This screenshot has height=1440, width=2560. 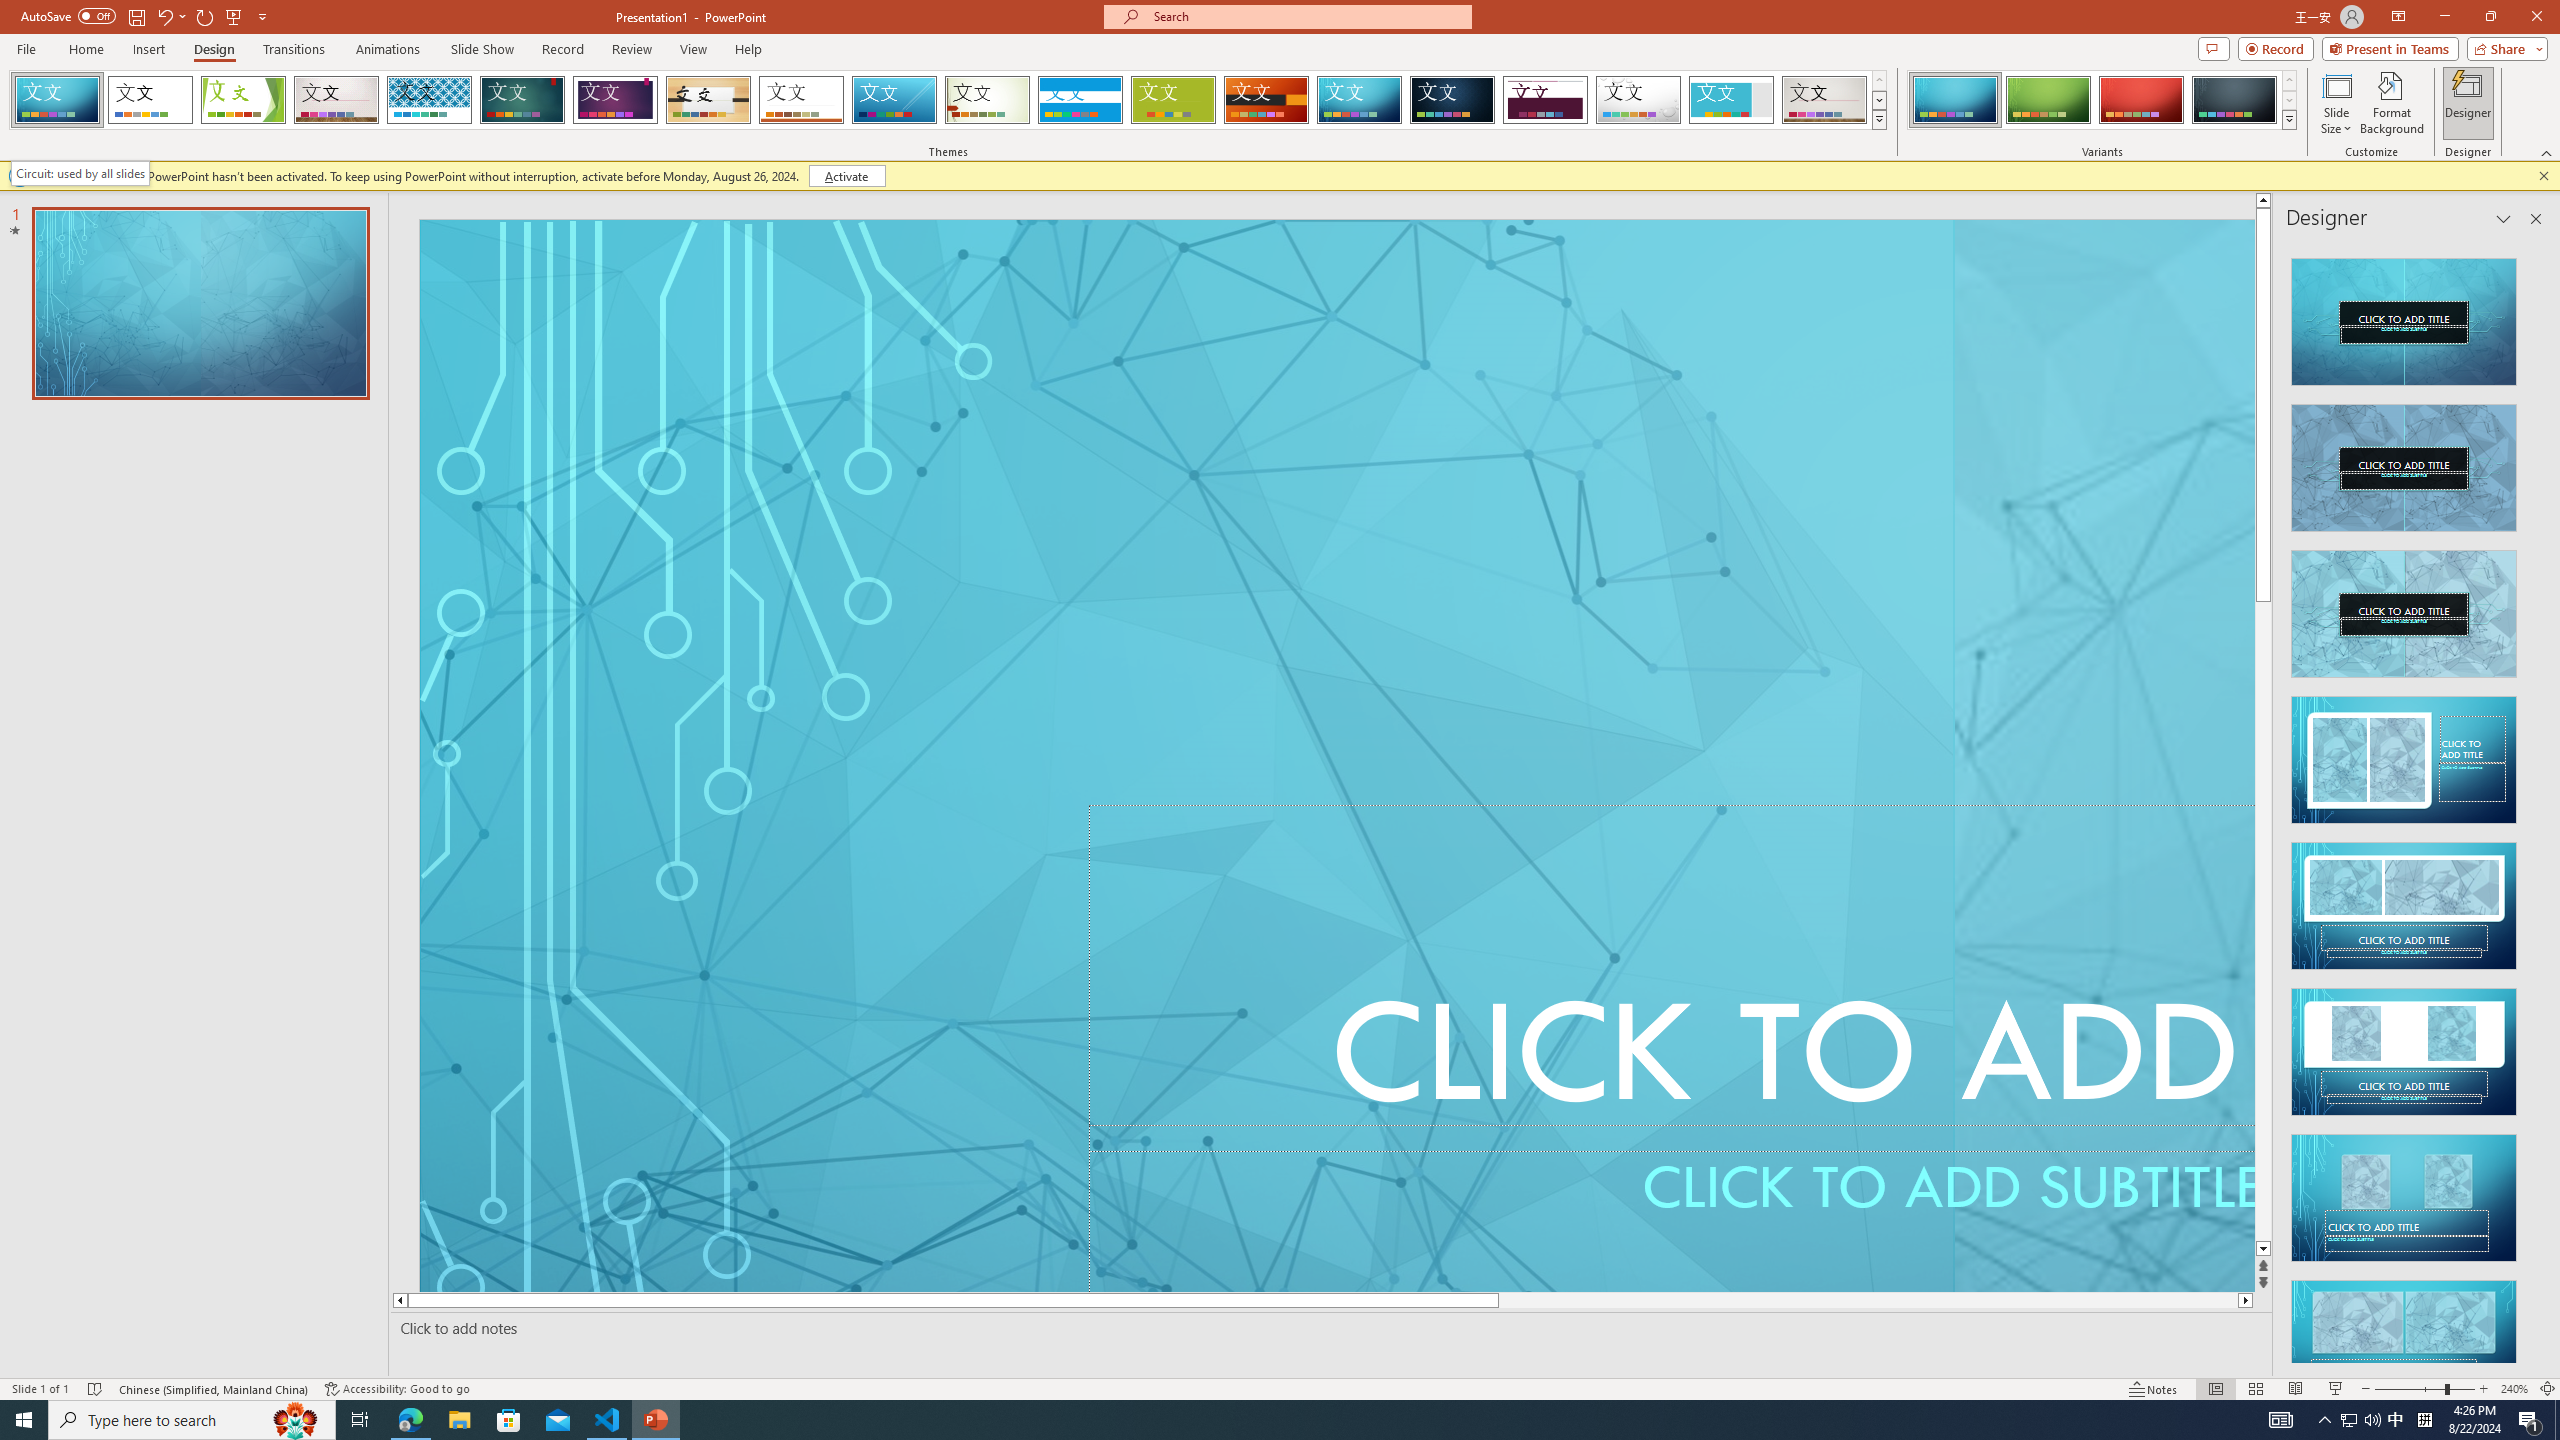 What do you see at coordinates (801, 100) in the screenshot?
I see `Retrospect` at bounding box center [801, 100].